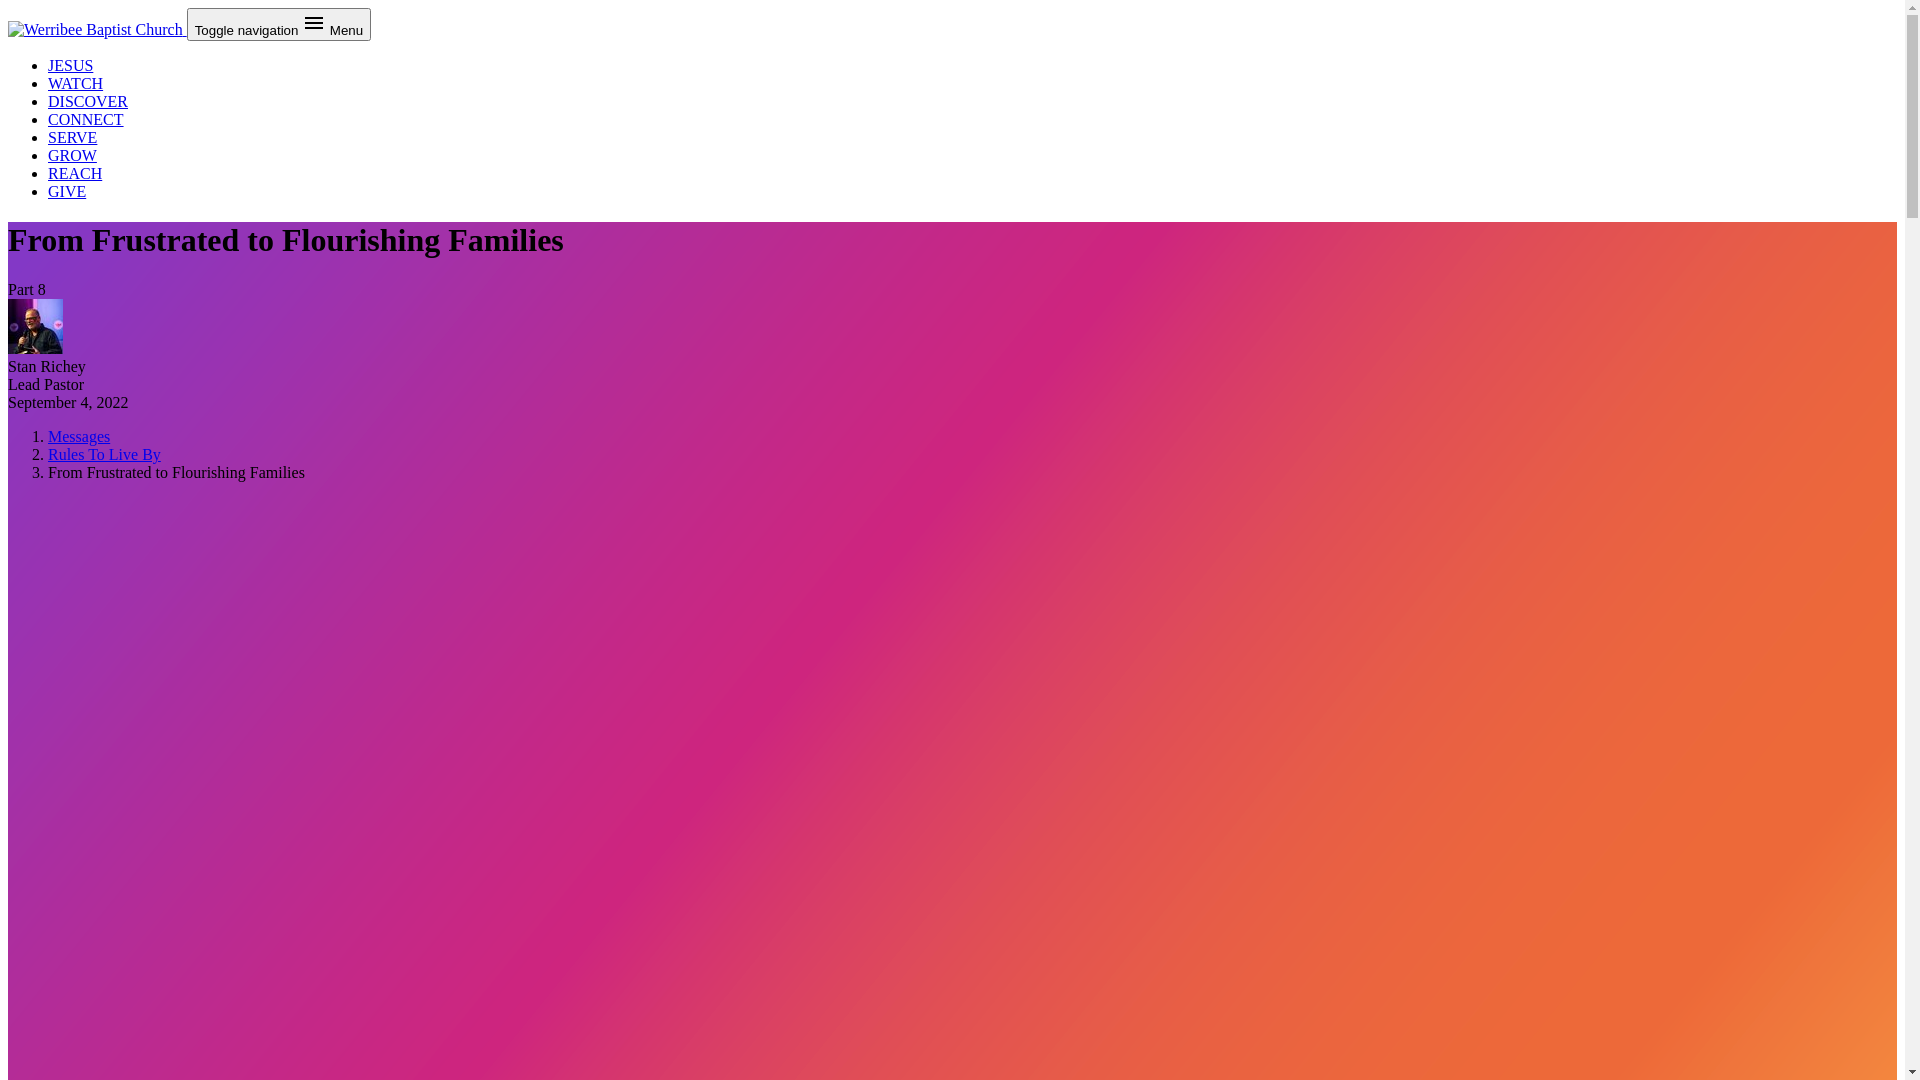 The image size is (1920, 1080). Describe the element at coordinates (79, 436) in the screenshot. I see `Messages` at that location.